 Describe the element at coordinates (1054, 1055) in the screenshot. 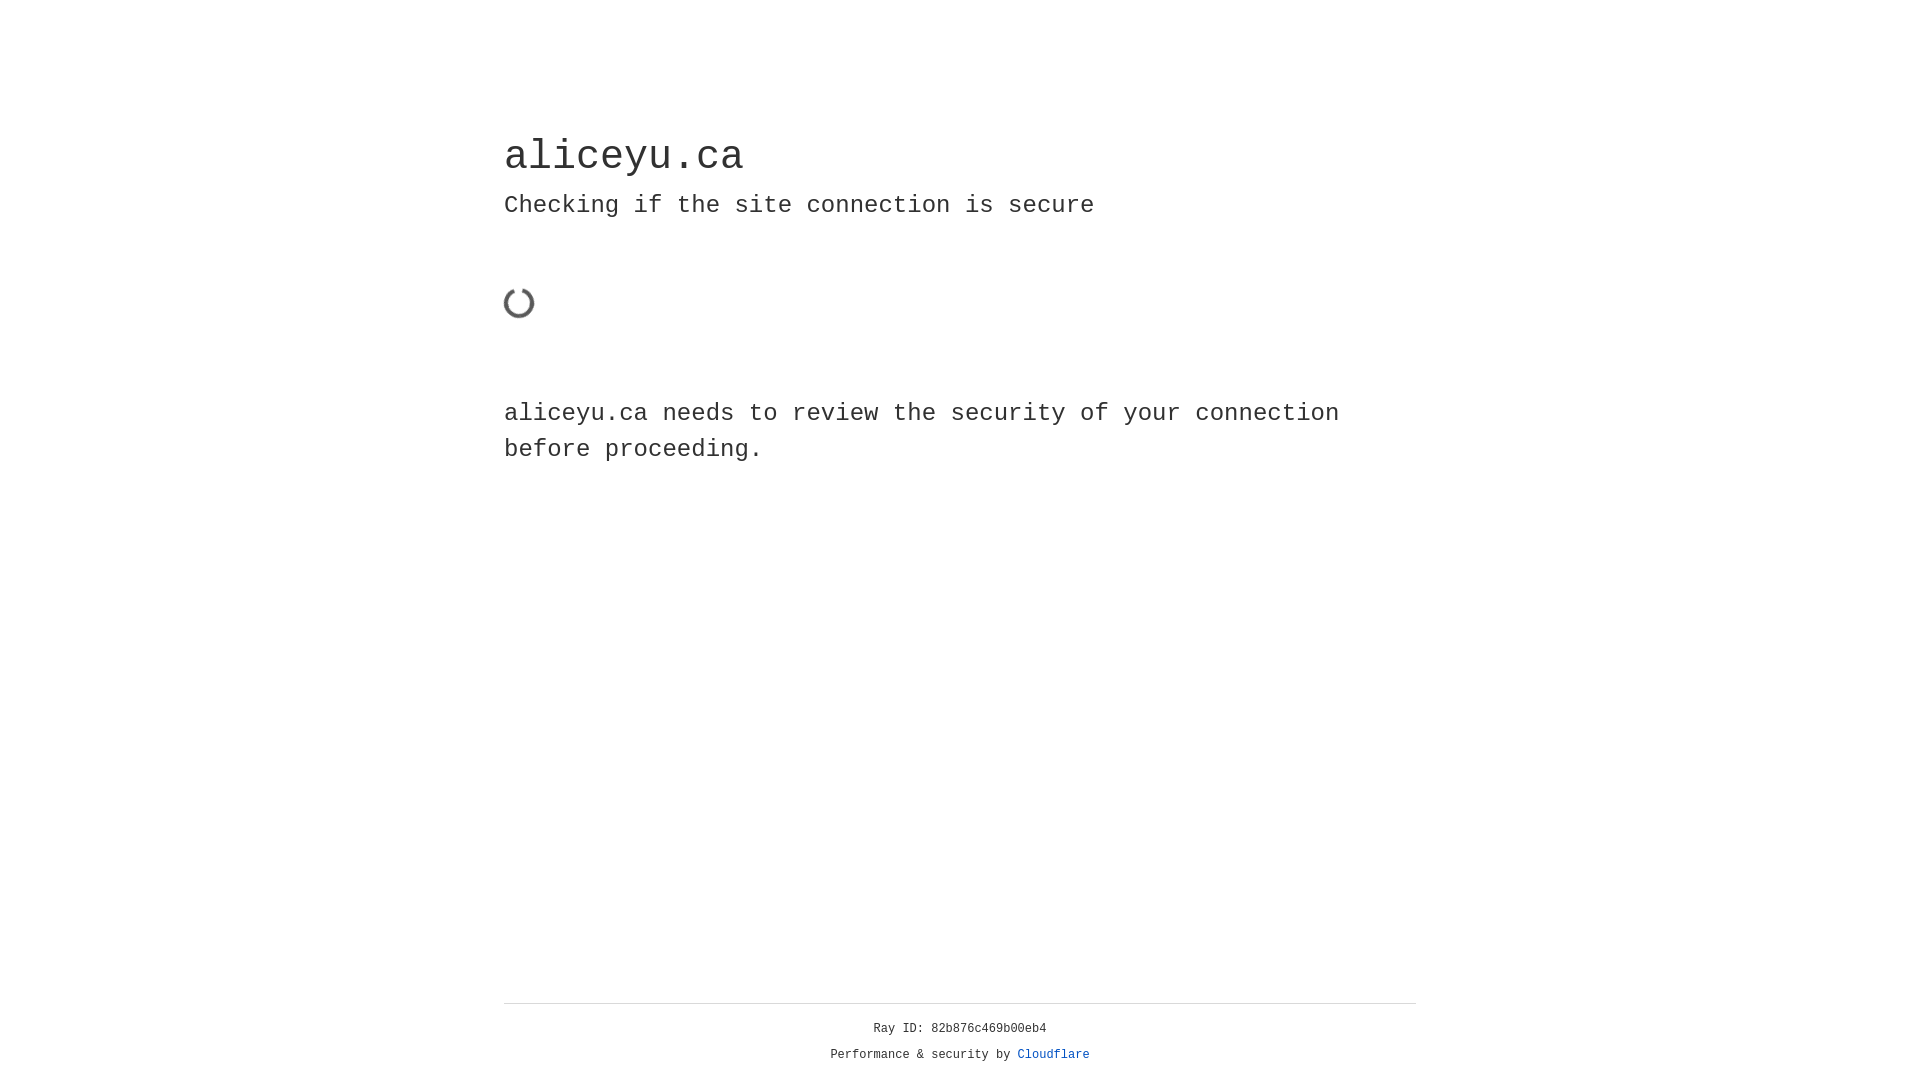

I see `Cloudflare` at that location.